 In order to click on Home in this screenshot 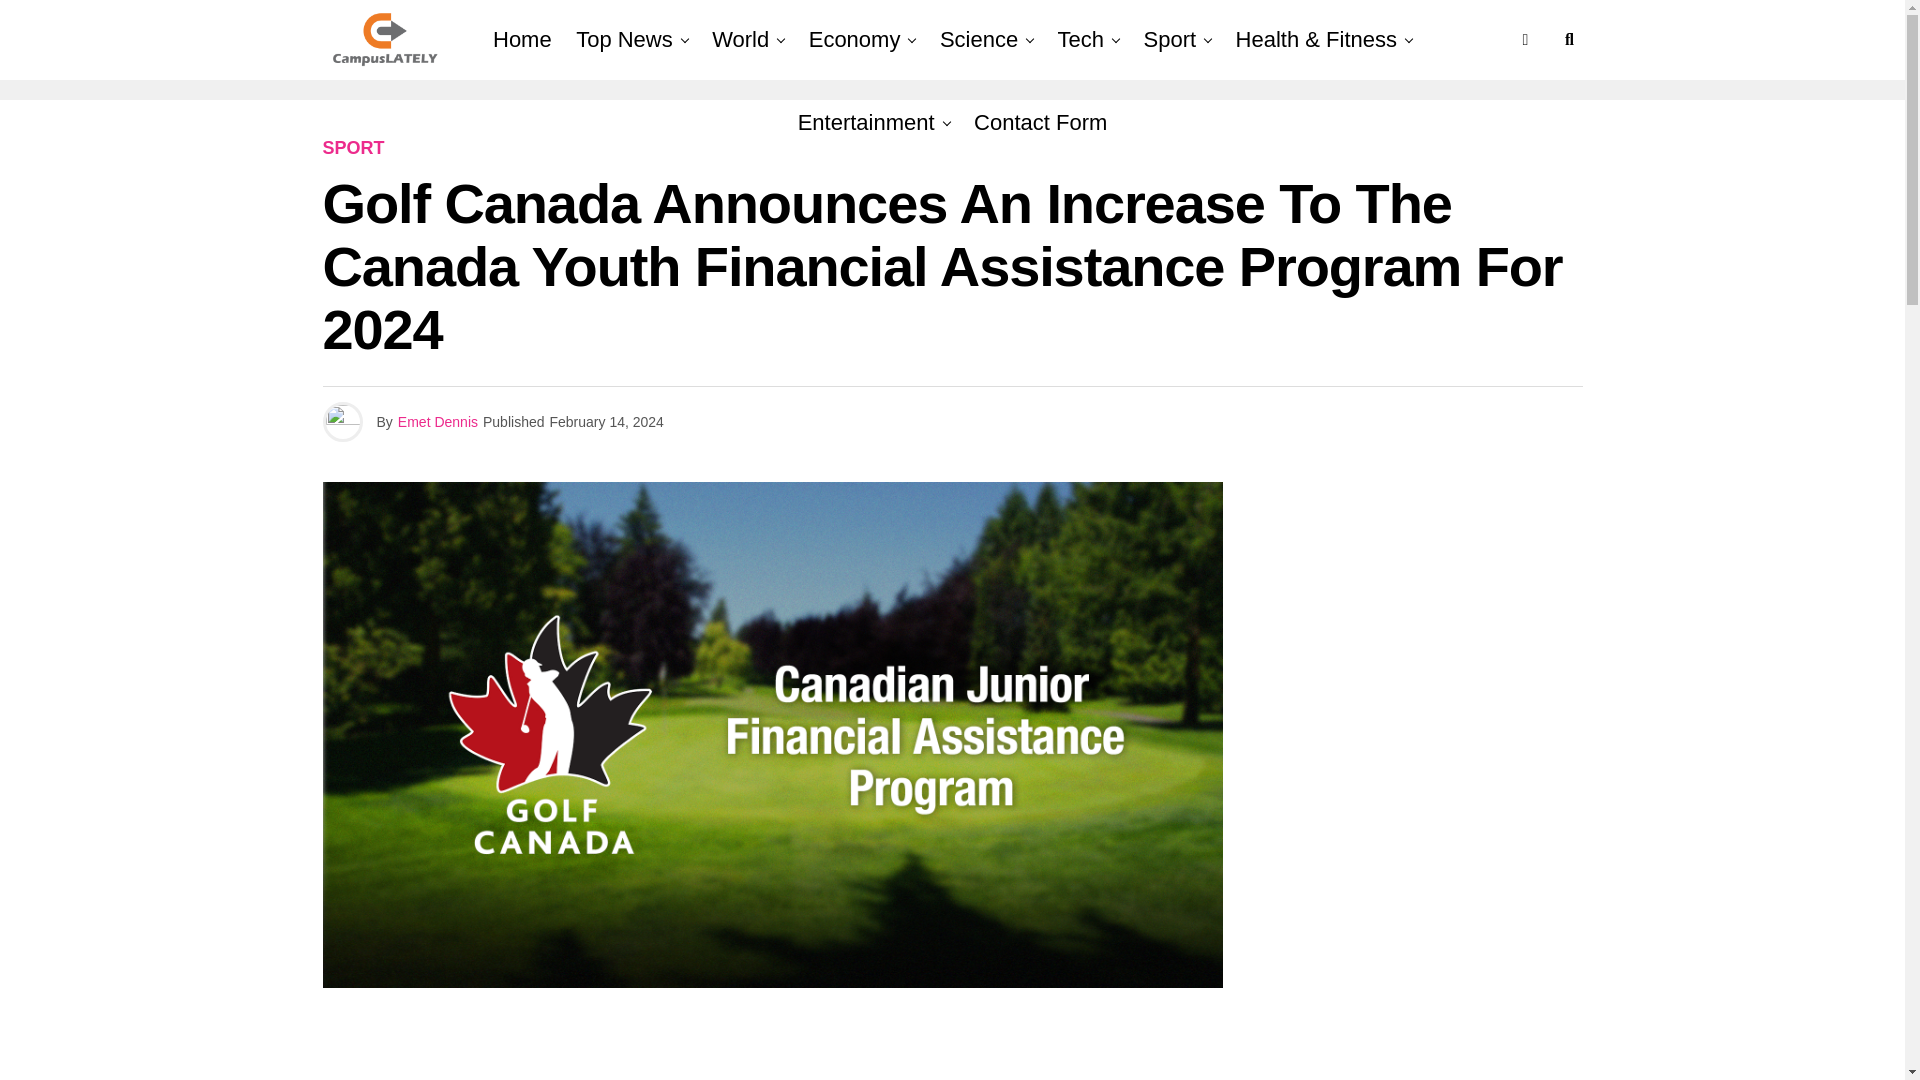, I will do `click(522, 40)`.